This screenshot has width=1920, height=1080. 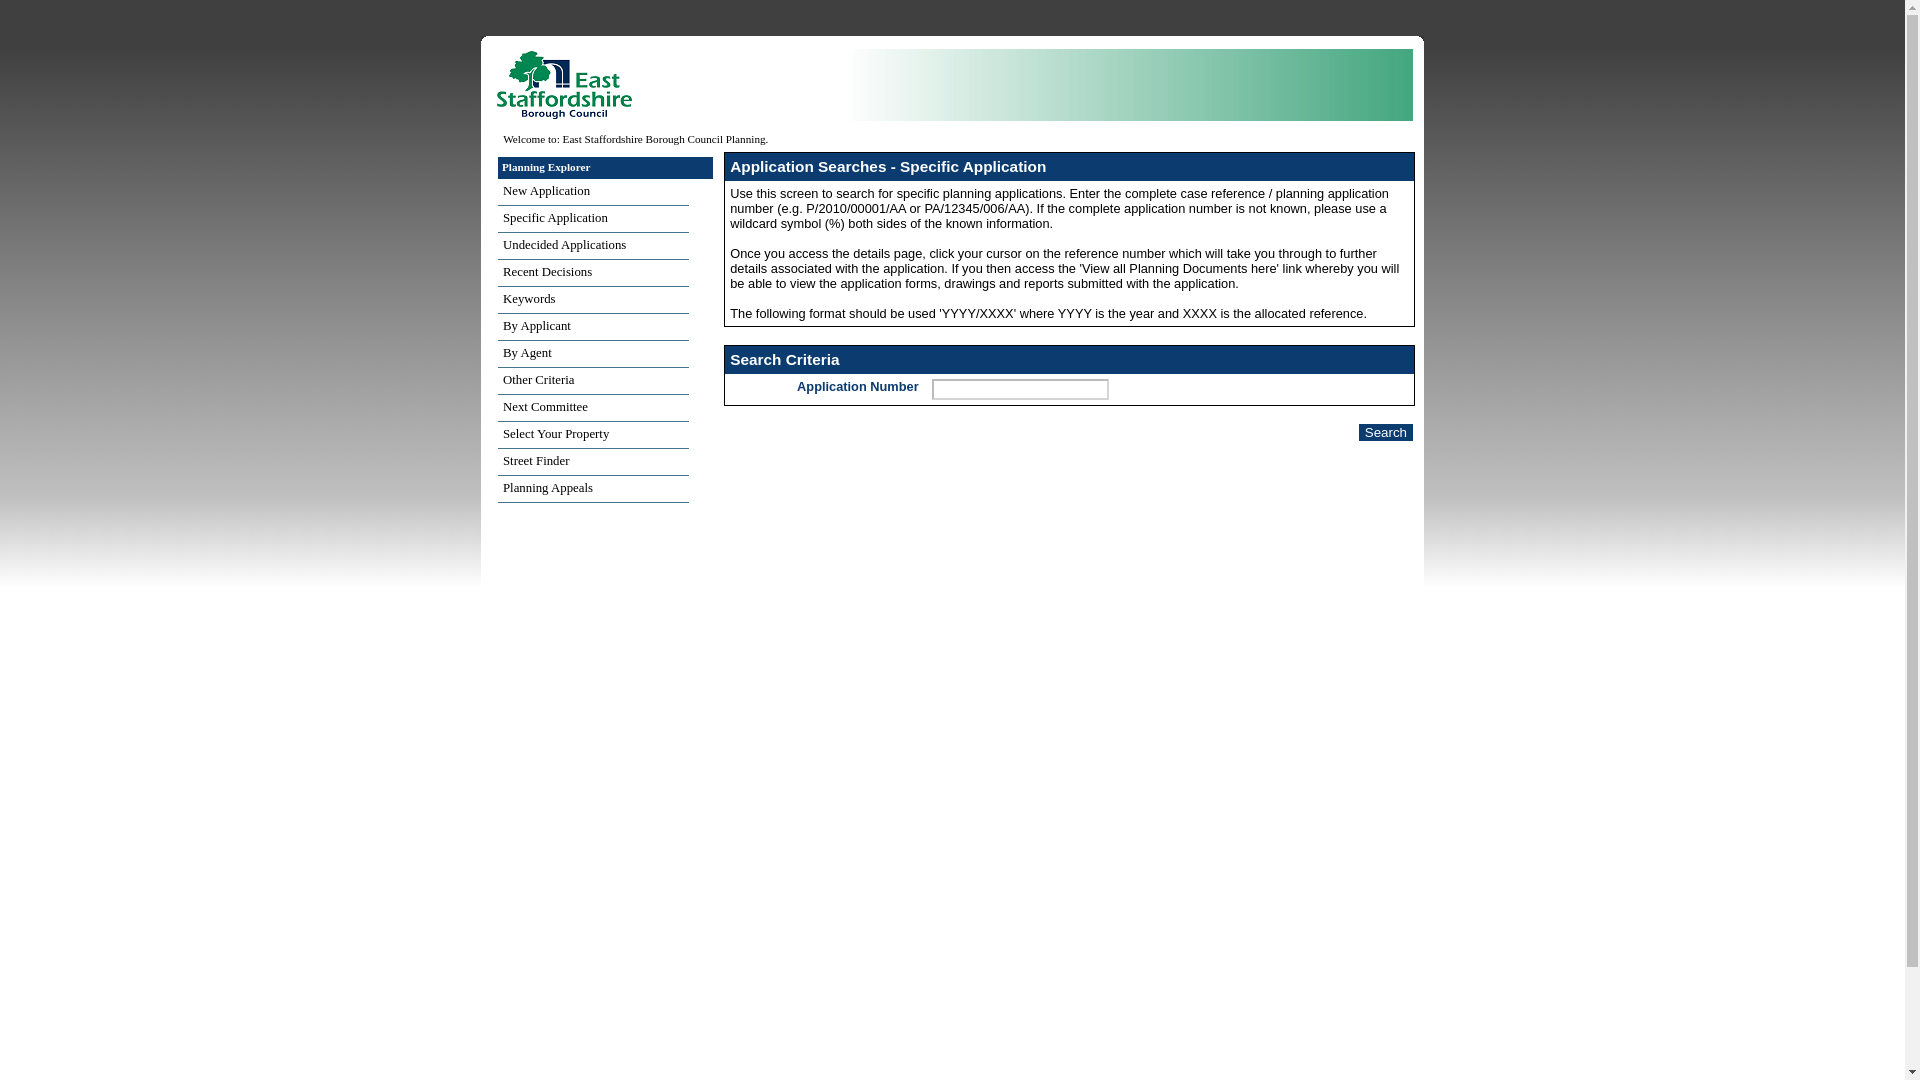 What do you see at coordinates (593, 220) in the screenshot?
I see `Specific Application` at bounding box center [593, 220].